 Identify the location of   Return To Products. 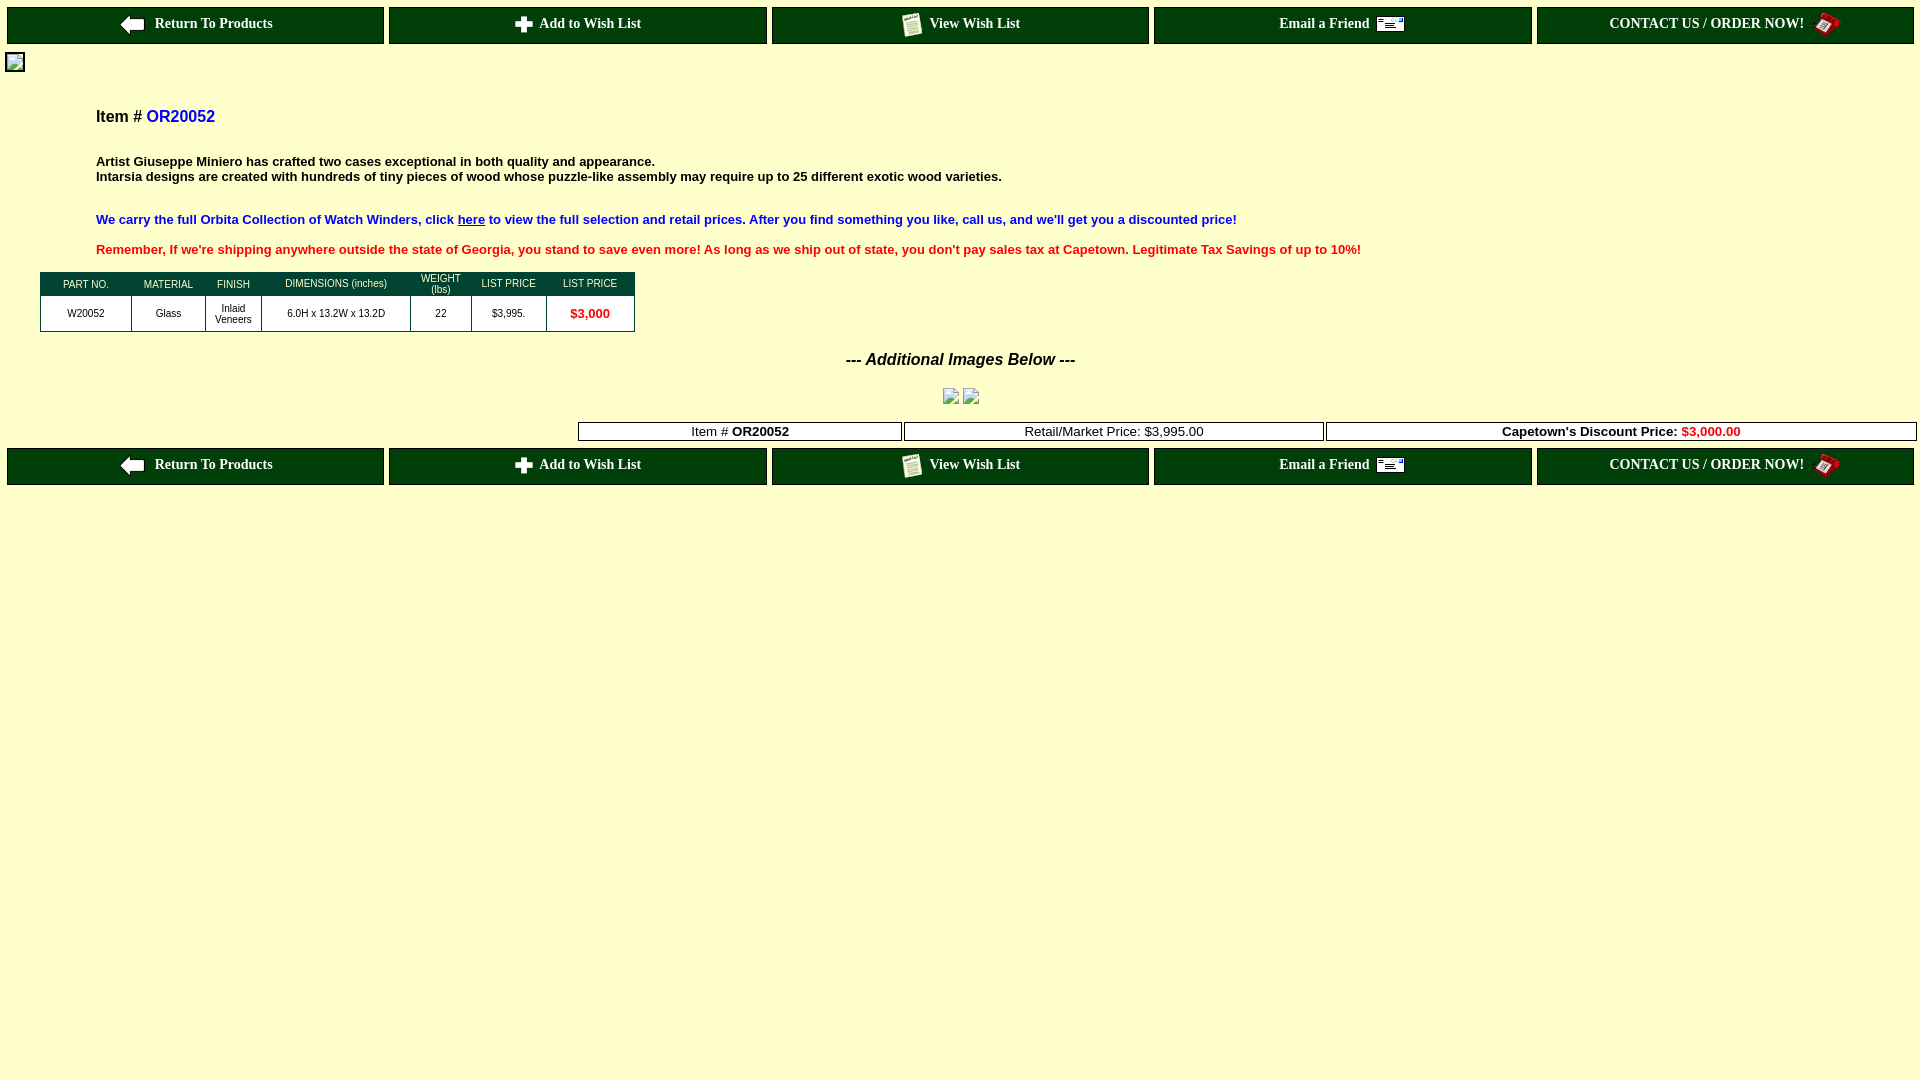
(194, 25).